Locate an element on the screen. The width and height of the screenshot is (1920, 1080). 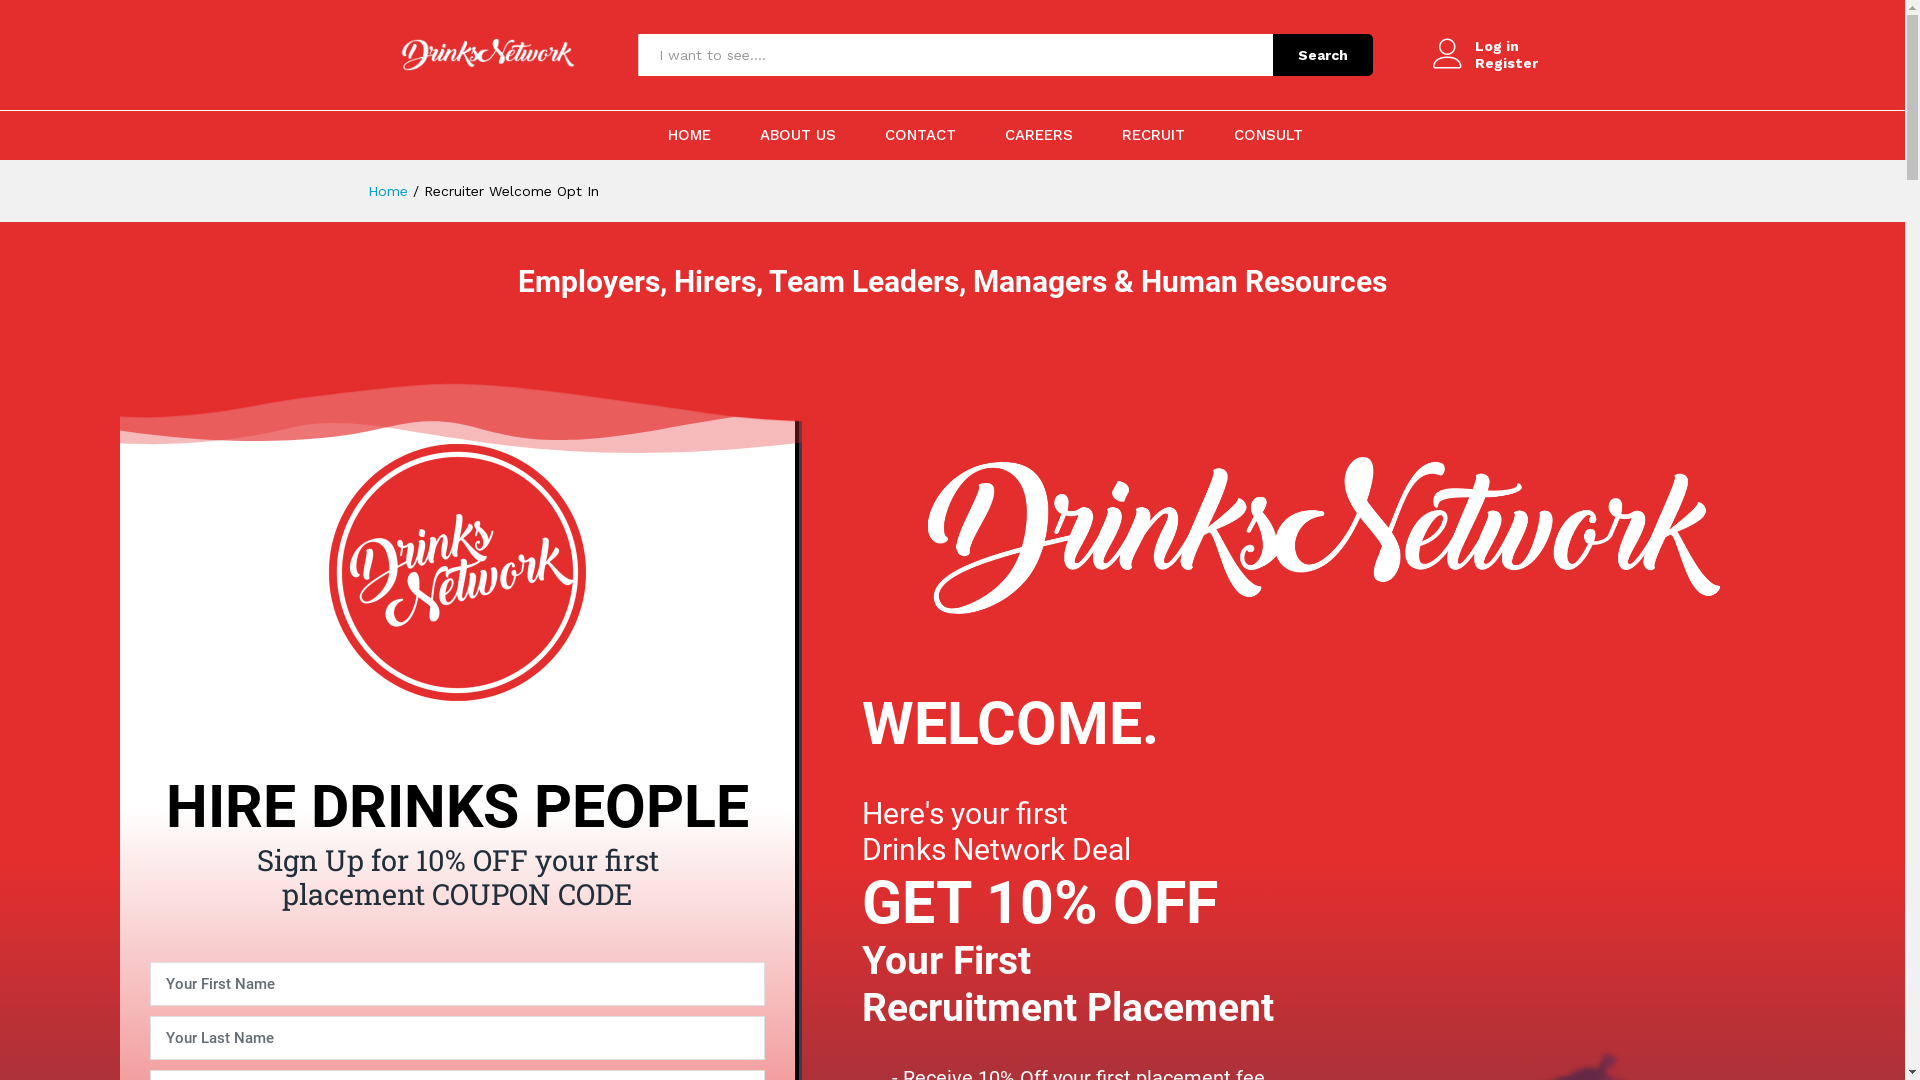
Log in is located at coordinates (1484, 46).